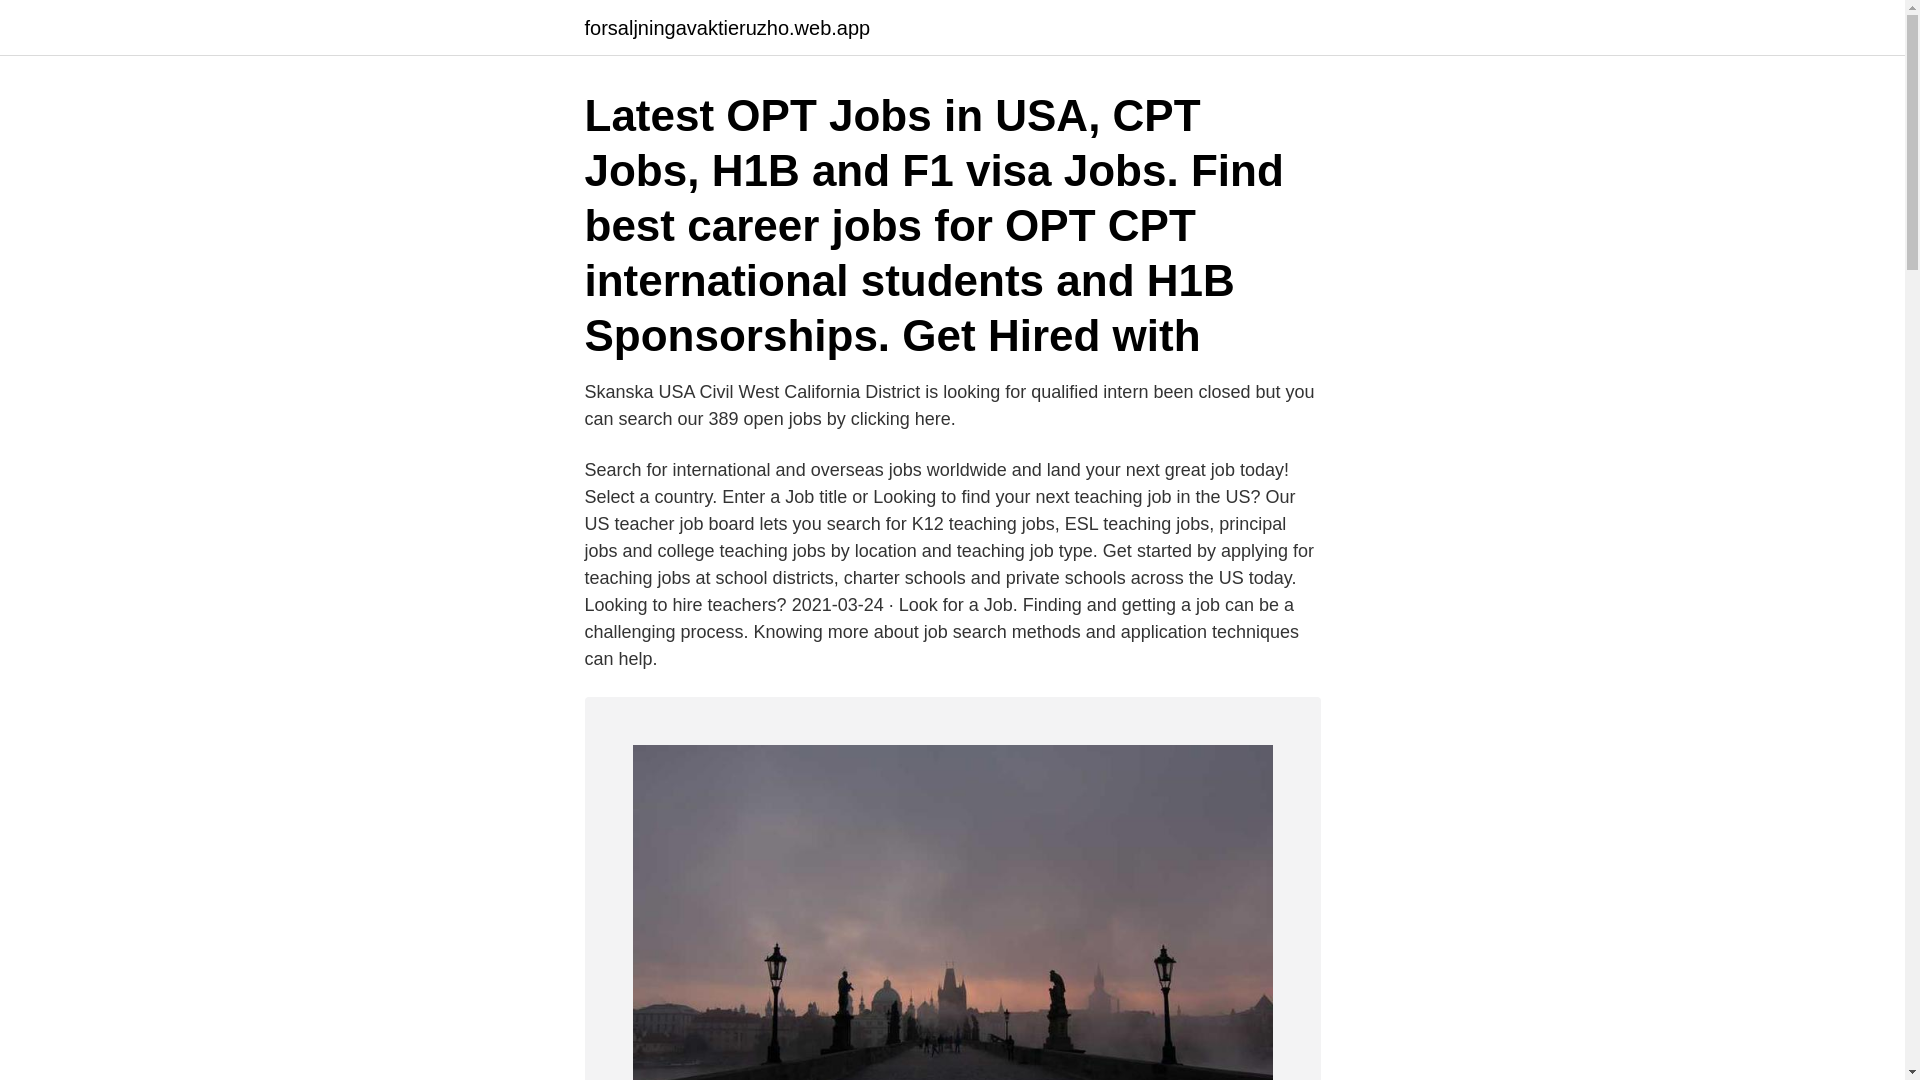 The width and height of the screenshot is (1920, 1080). Describe the element at coordinates (726, 28) in the screenshot. I see `forsaljningavaktieruzho.web.app` at that location.